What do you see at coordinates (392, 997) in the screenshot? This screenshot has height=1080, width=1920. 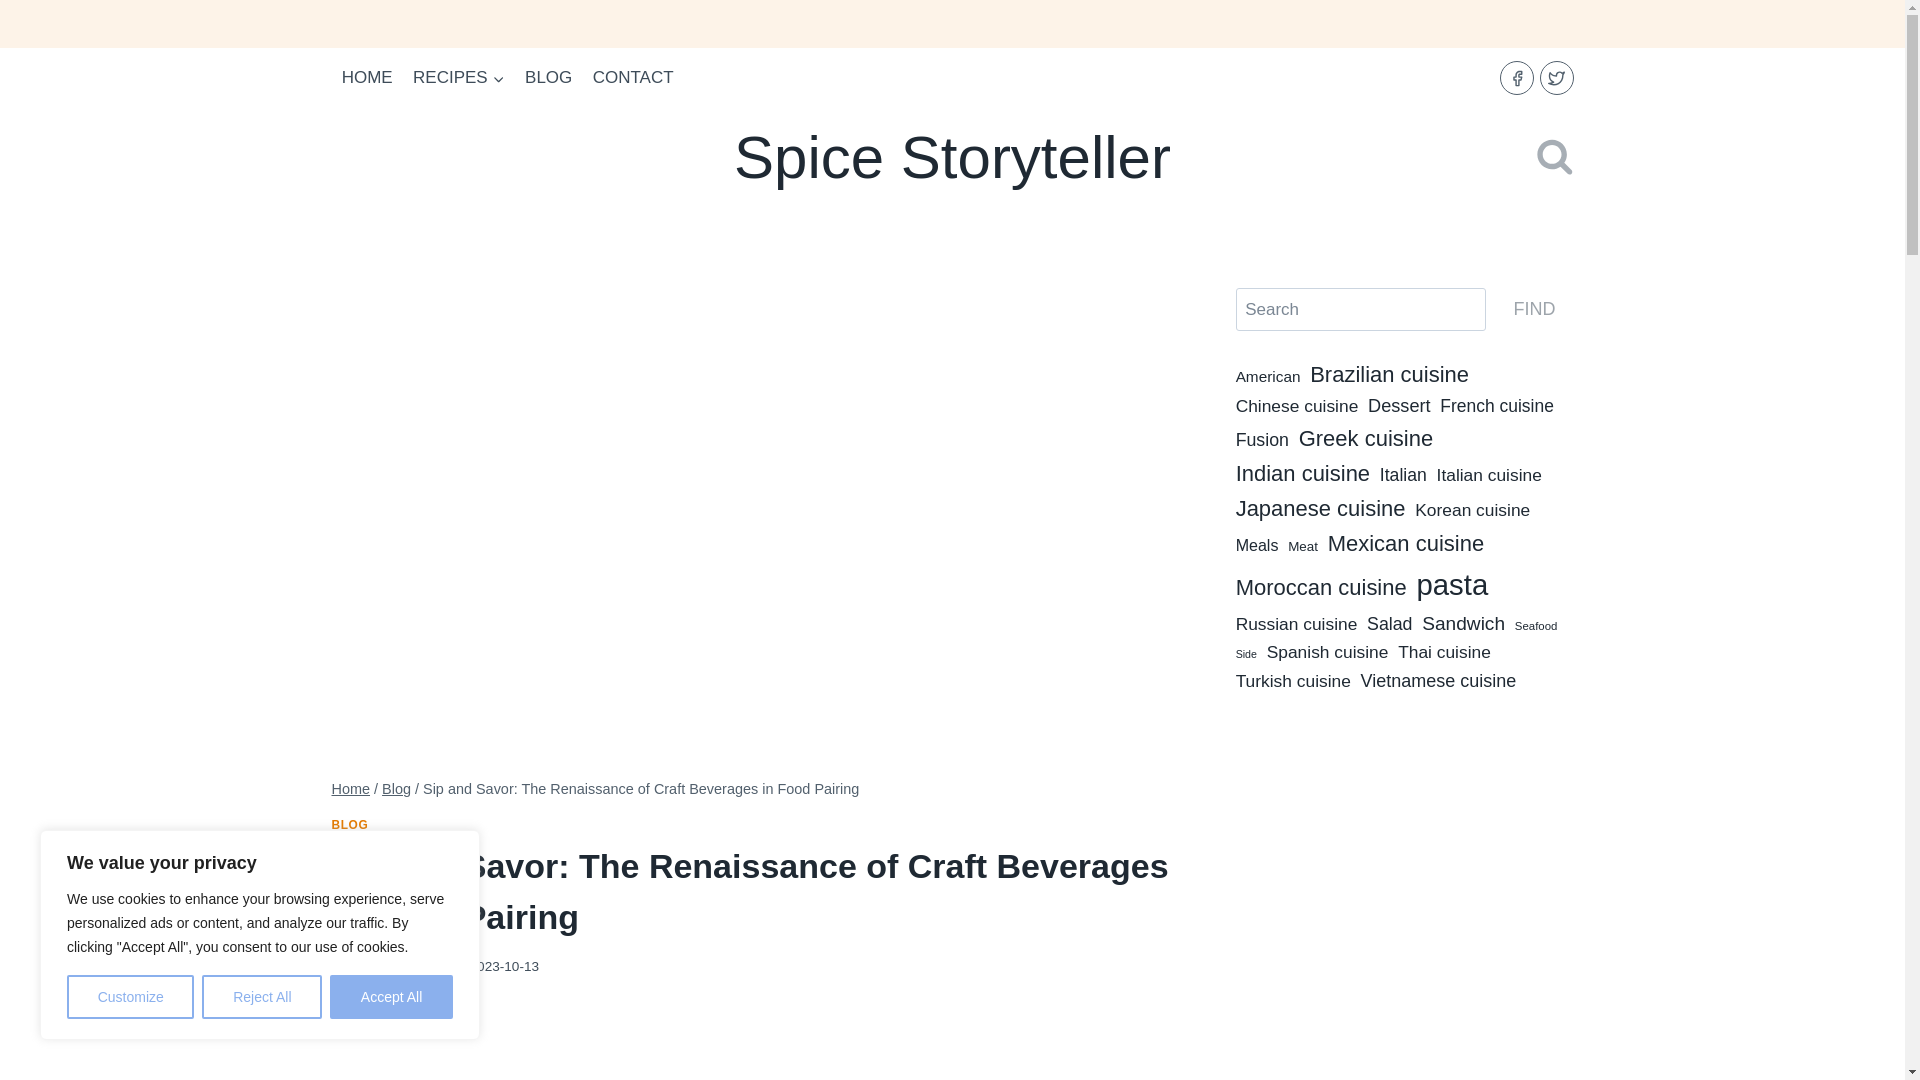 I see `Accept All` at bounding box center [392, 997].